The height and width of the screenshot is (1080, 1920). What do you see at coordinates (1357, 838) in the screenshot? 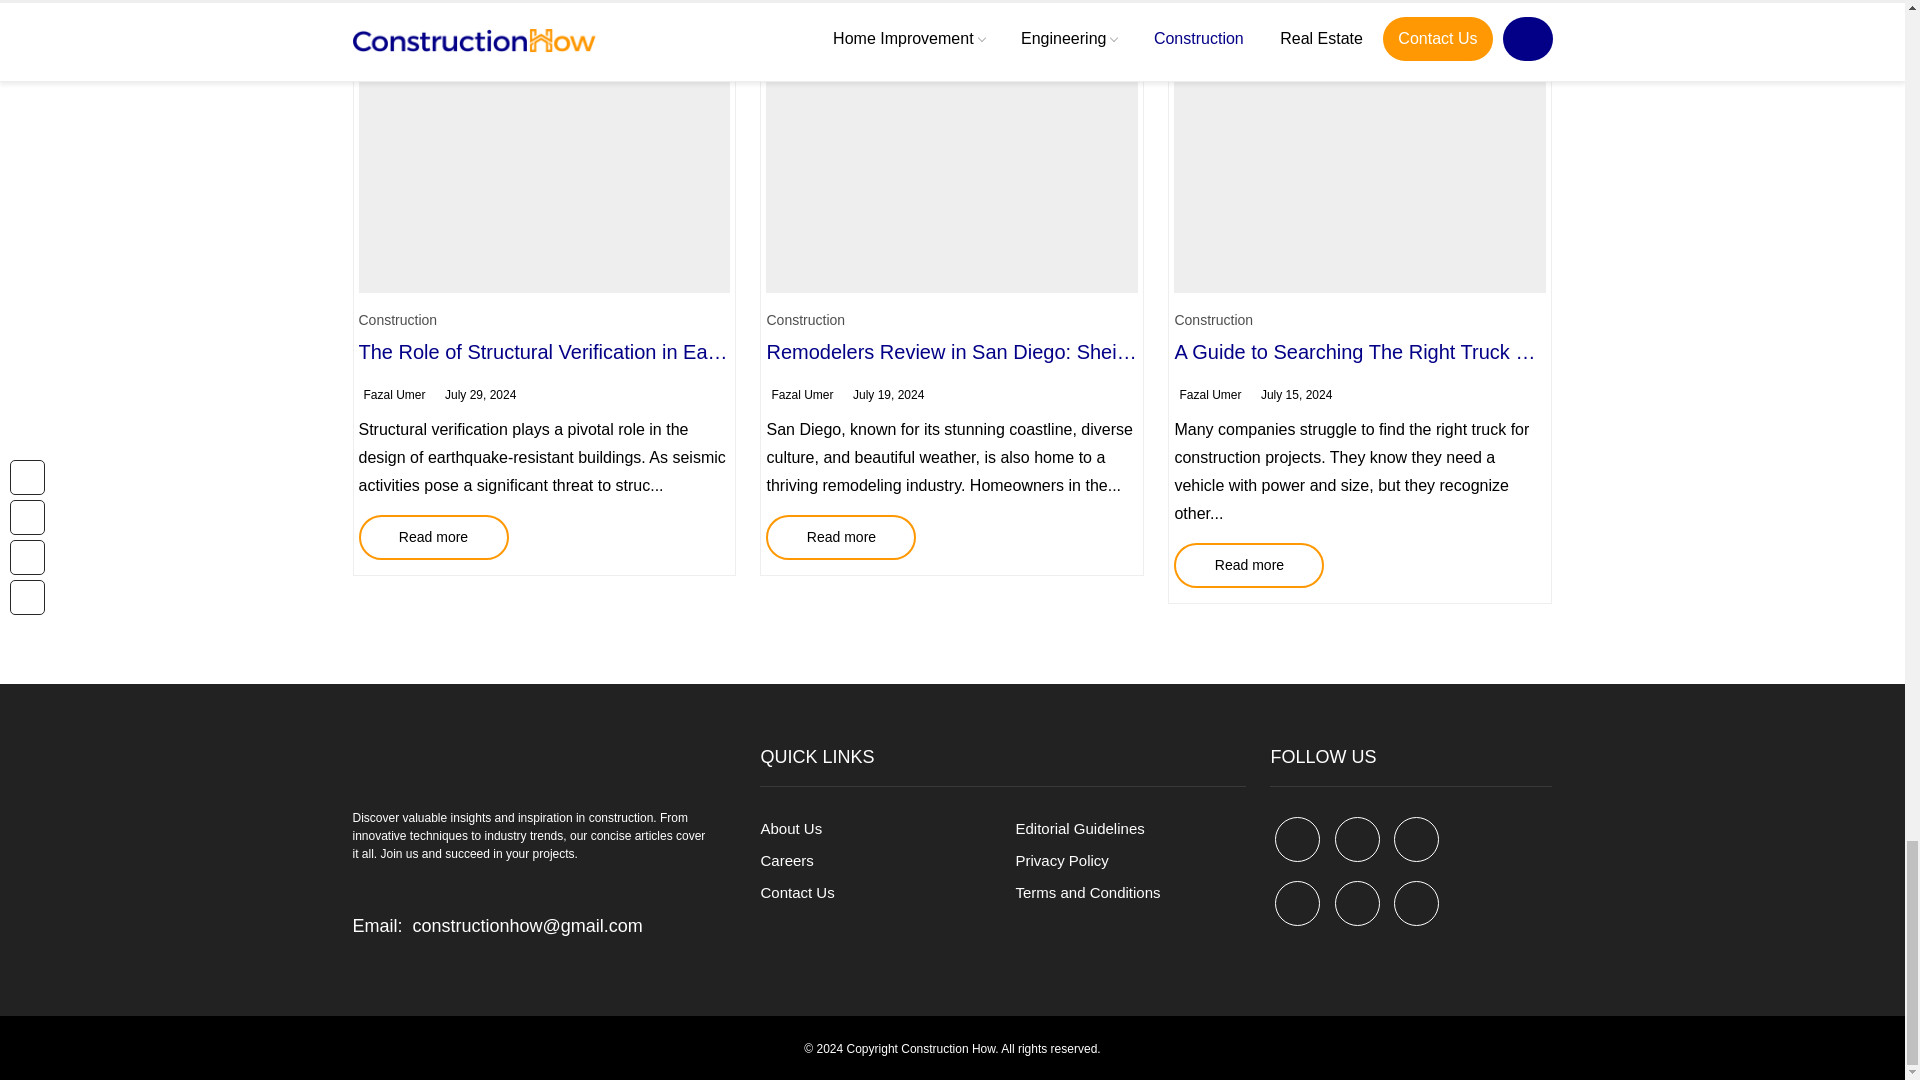
I see `twitter` at bounding box center [1357, 838].